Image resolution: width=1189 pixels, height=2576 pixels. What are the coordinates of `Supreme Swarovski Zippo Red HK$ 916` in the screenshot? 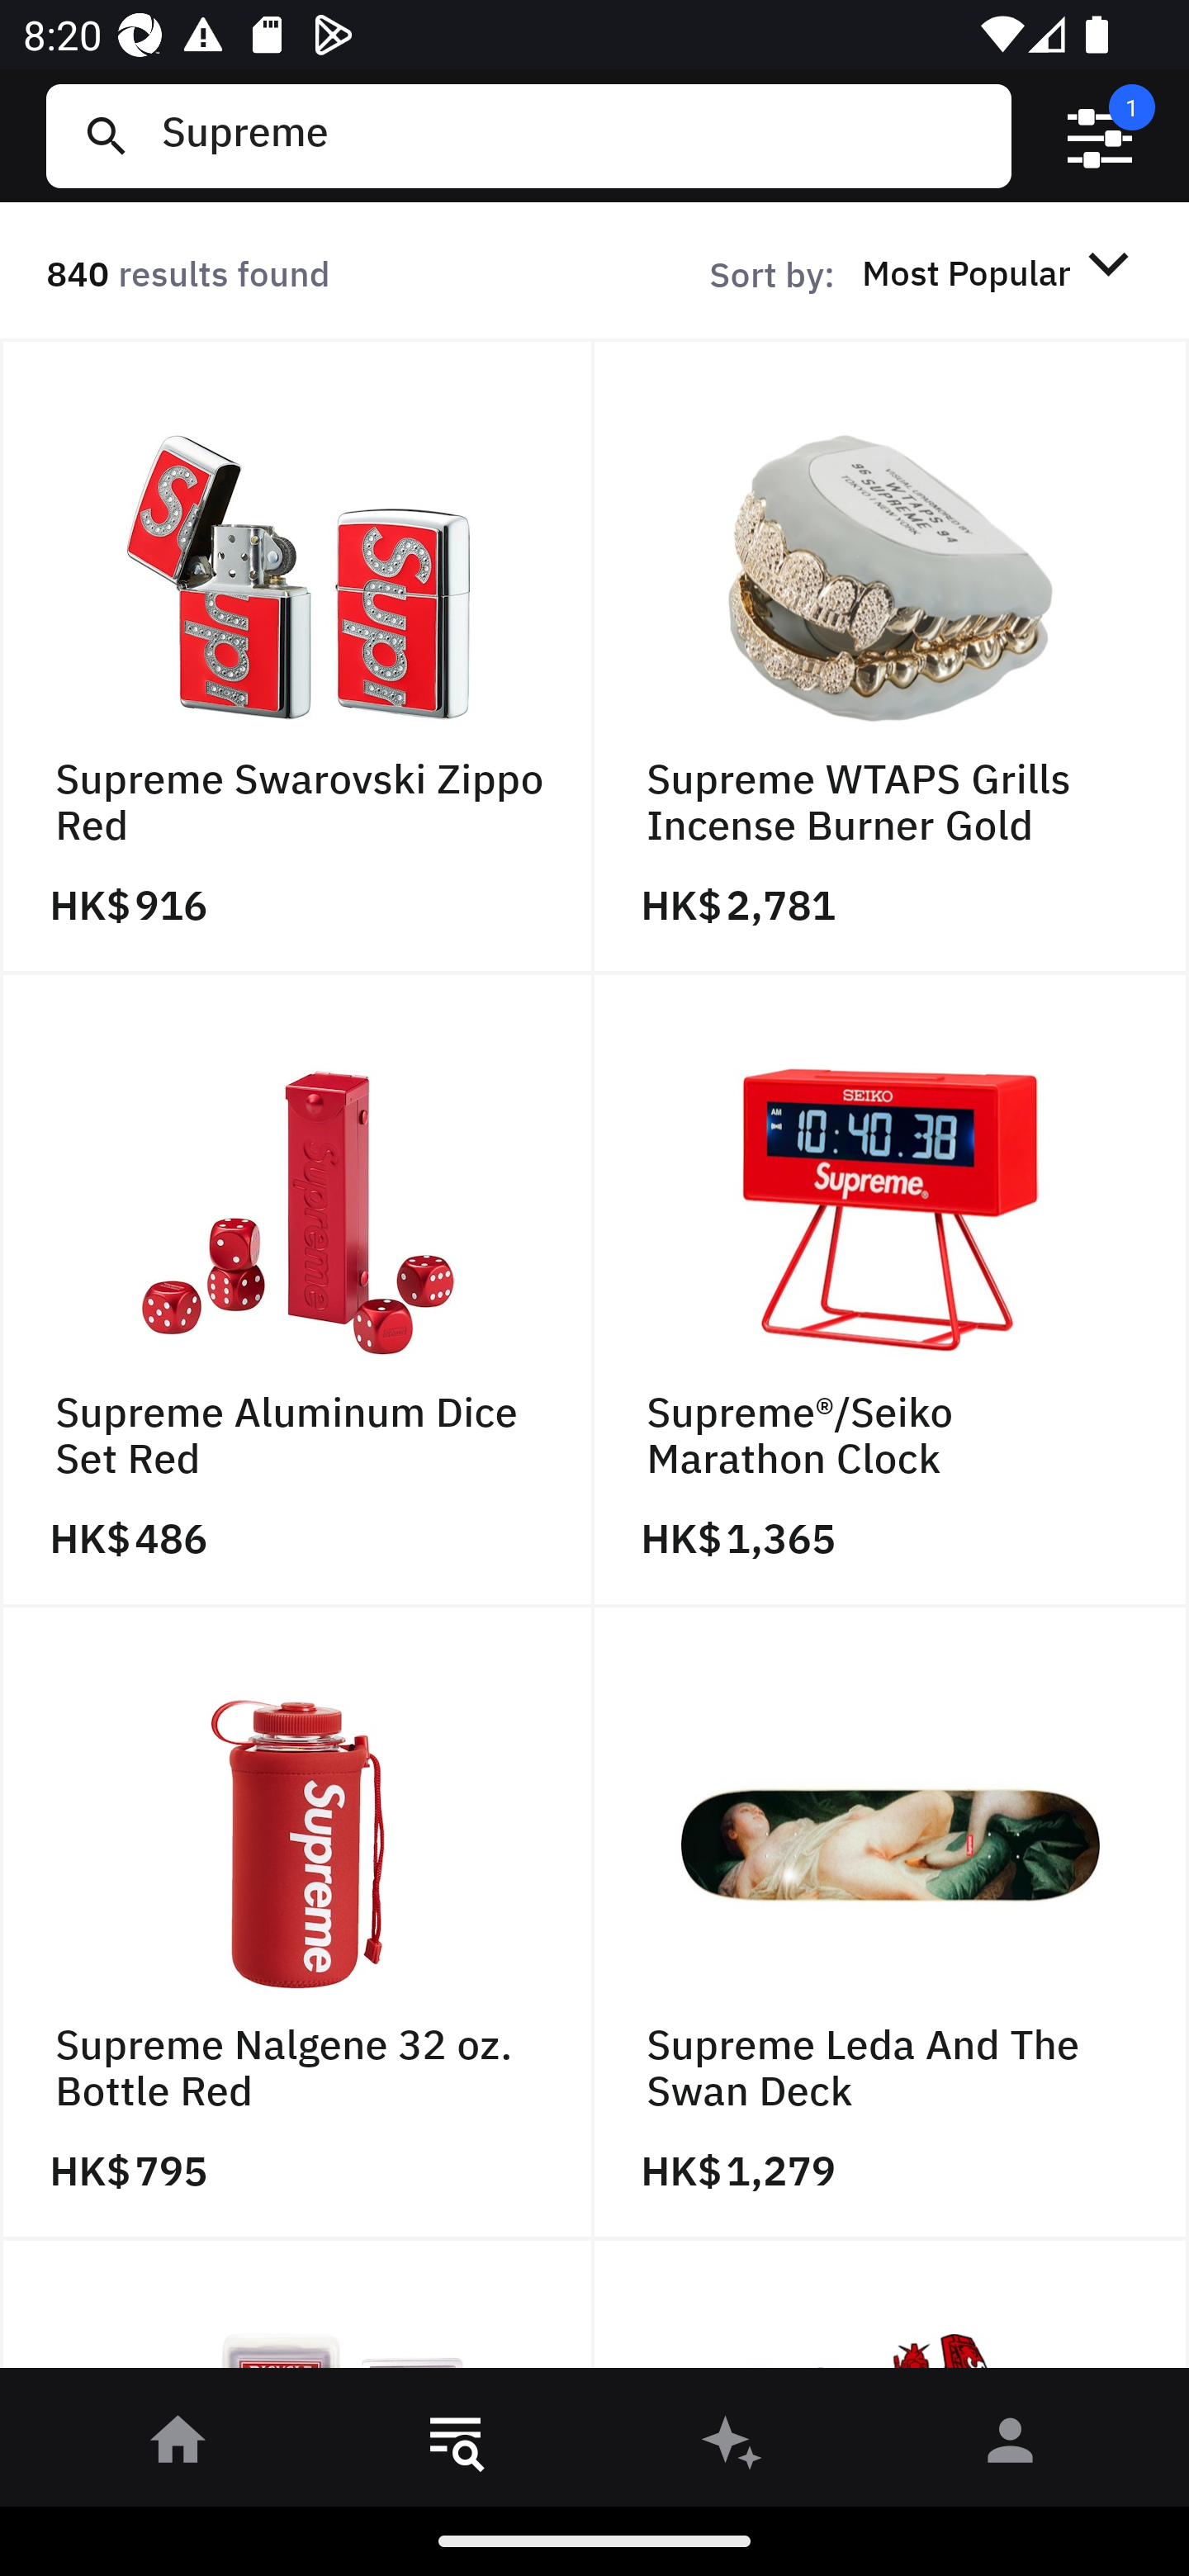 It's located at (297, 656).